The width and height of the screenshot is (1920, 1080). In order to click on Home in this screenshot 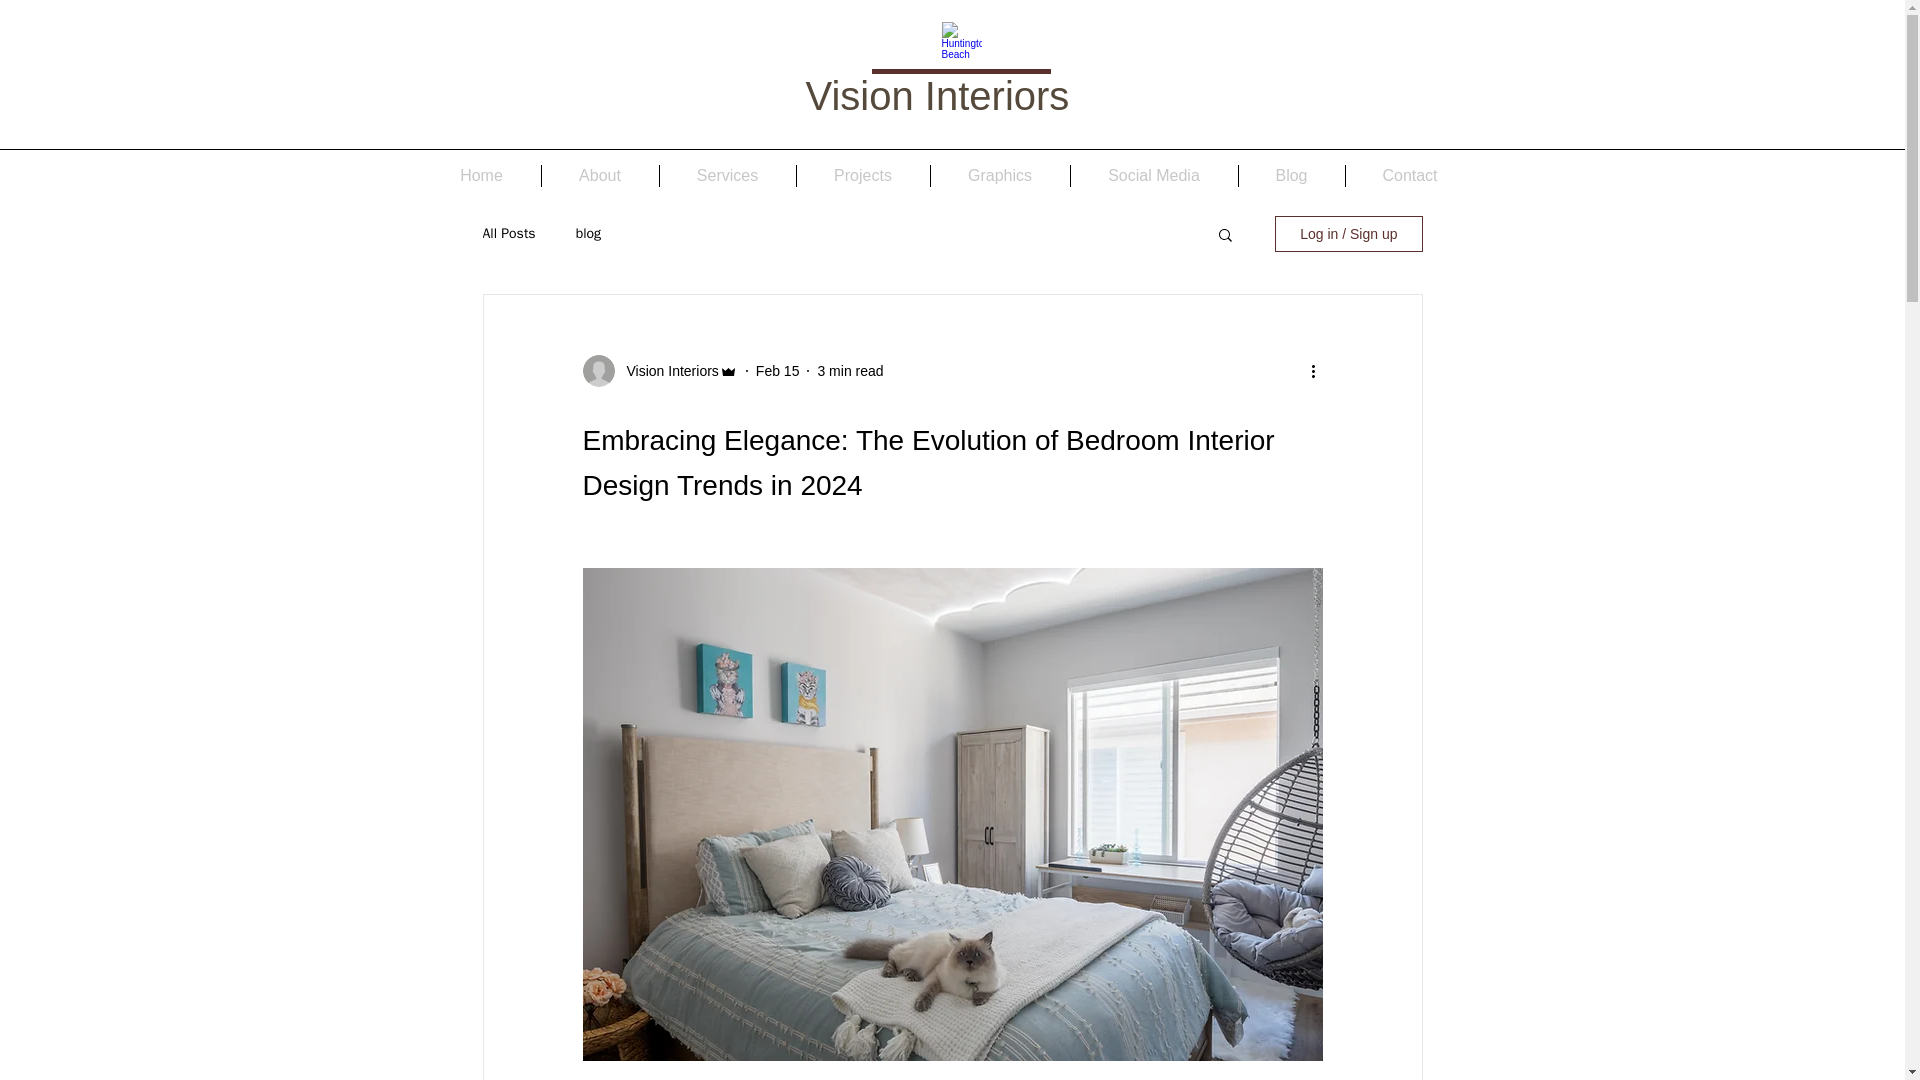, I will do `click(480, 176)`.